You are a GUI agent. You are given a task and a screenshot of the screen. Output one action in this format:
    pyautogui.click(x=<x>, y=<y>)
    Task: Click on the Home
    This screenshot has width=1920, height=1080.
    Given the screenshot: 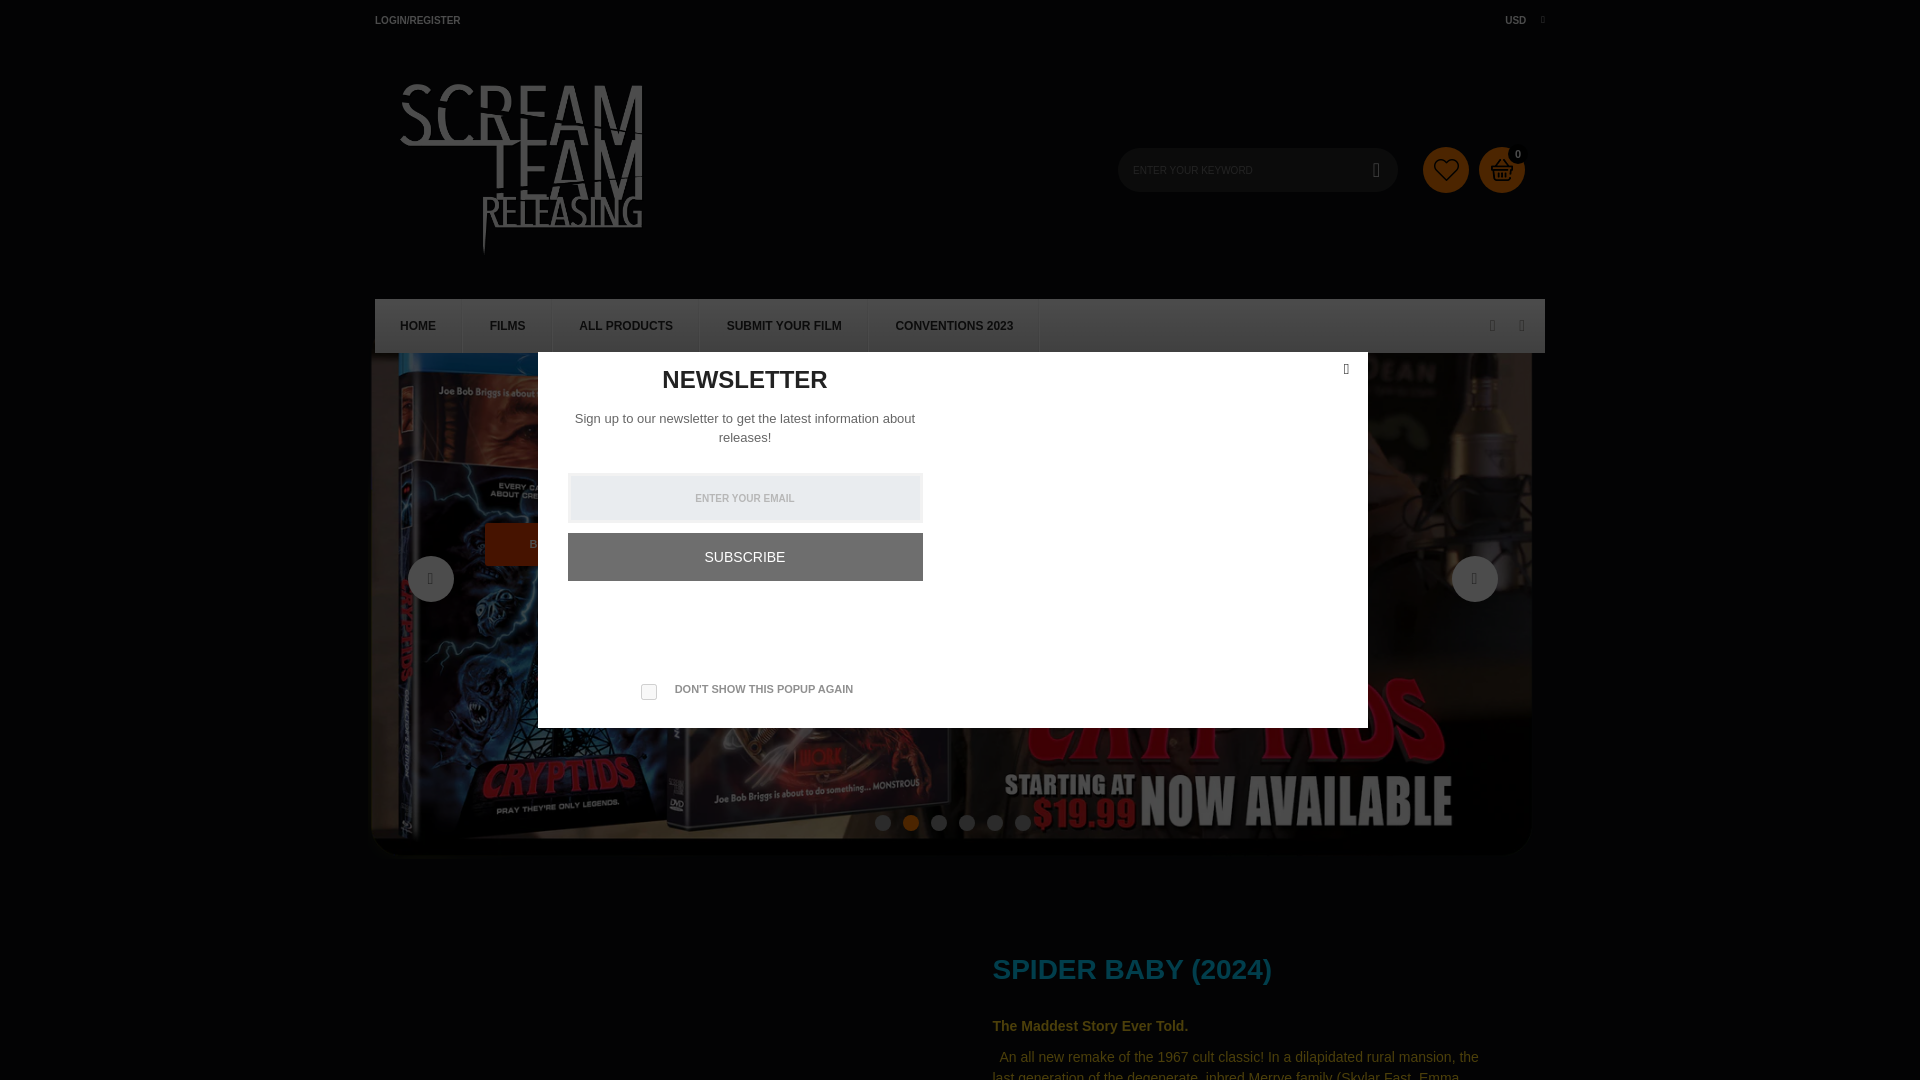 What is the action you would take?
    pyautogui.click(x=417, y=326)
    